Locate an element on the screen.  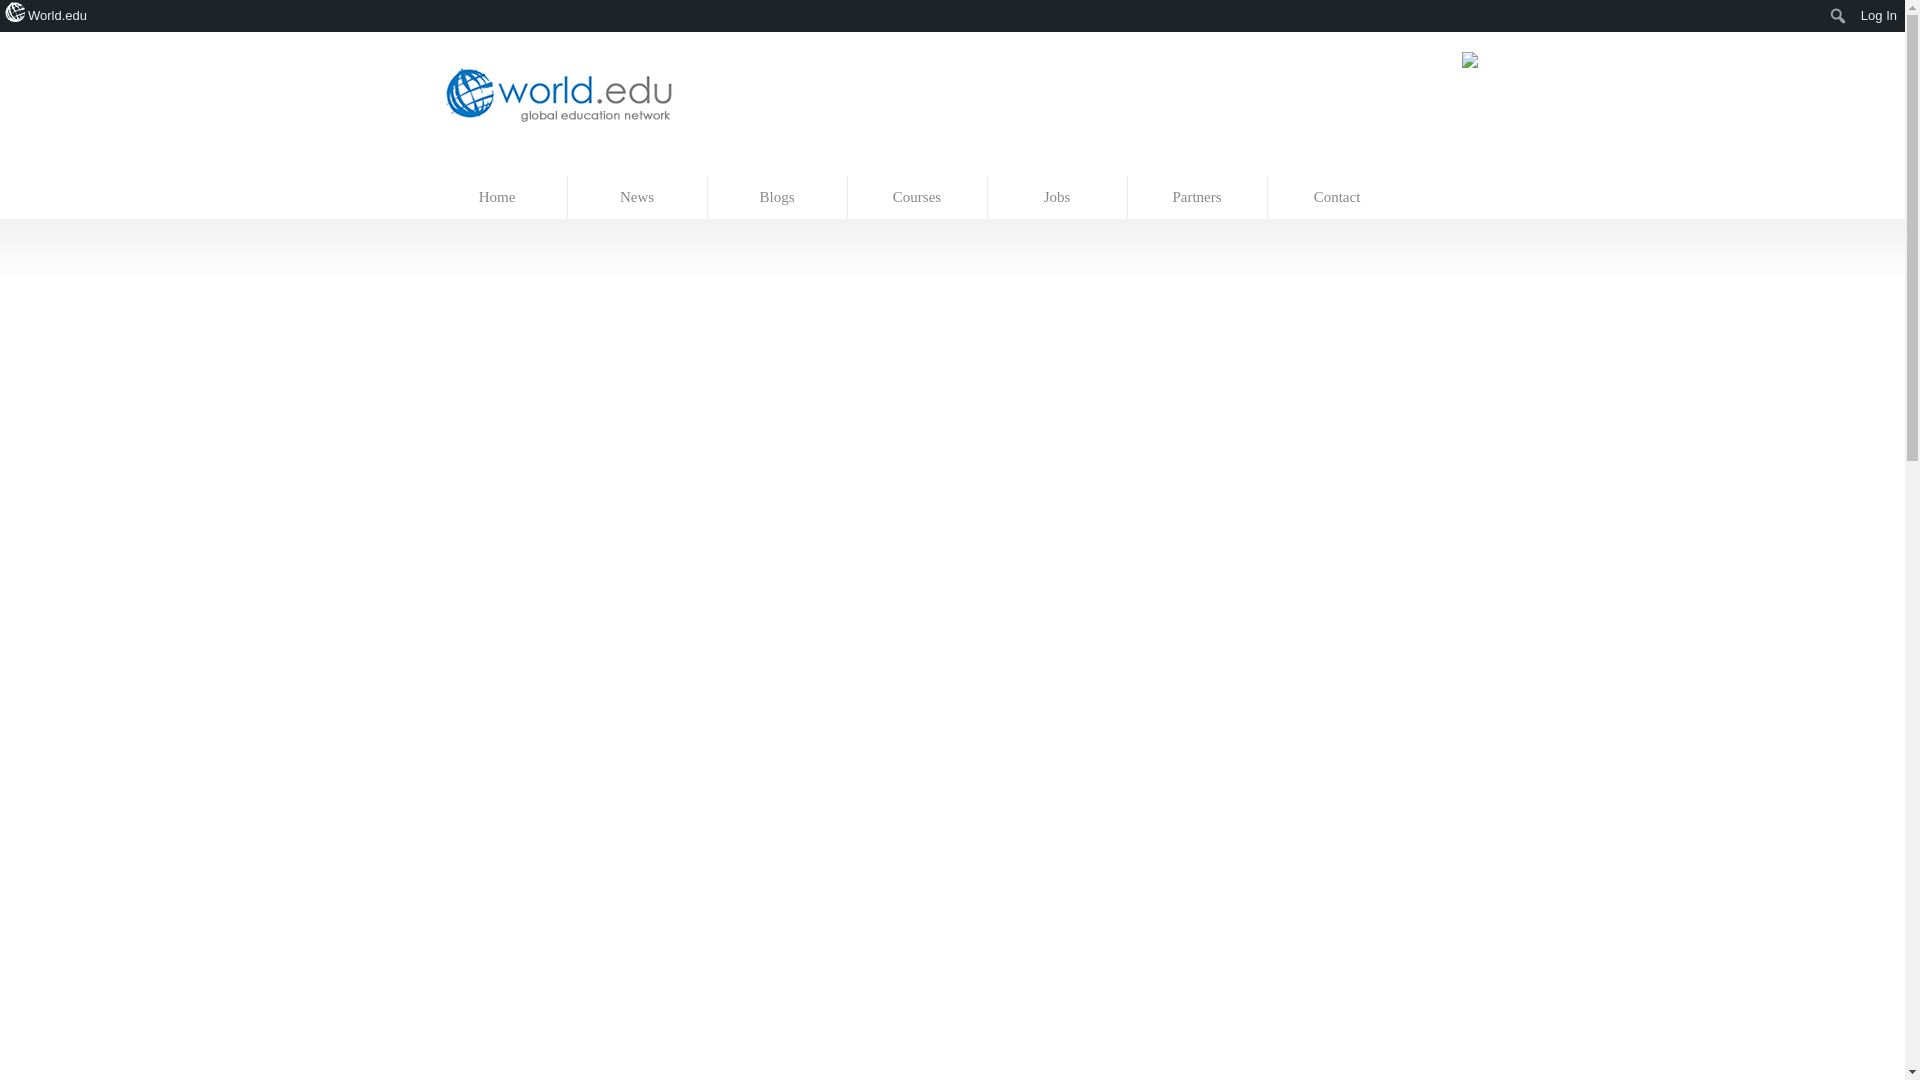
Home is located at coordinates (498, 198).